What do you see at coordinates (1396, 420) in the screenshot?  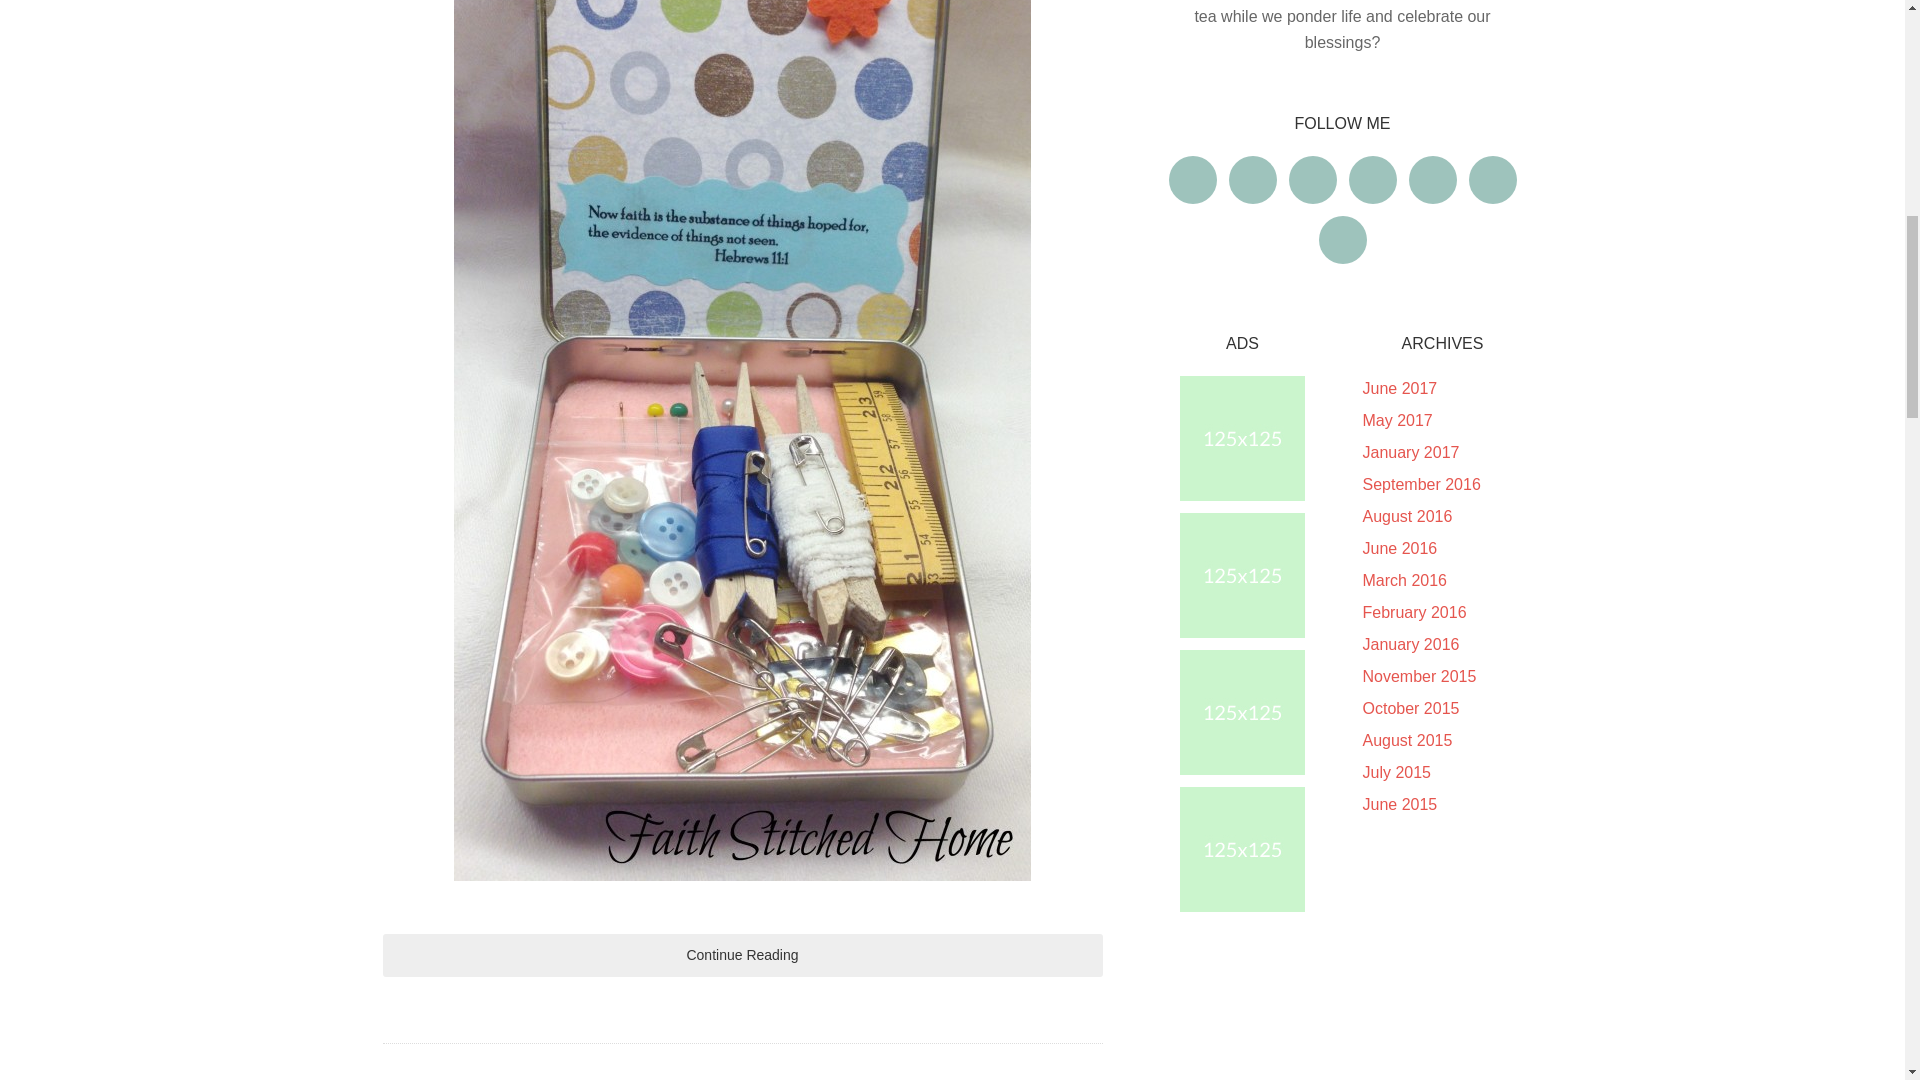 I see `May 2017` at bounding box center [1396, 420].